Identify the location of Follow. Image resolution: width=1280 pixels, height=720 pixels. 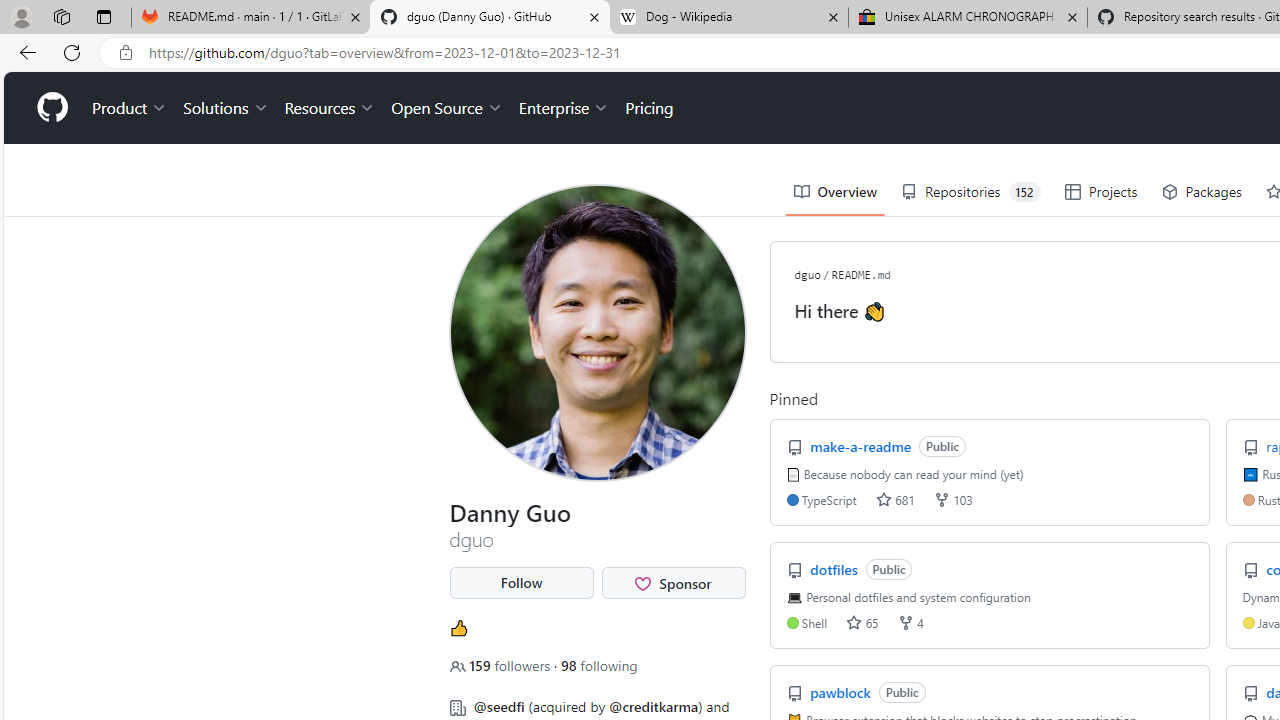
(521, 583).